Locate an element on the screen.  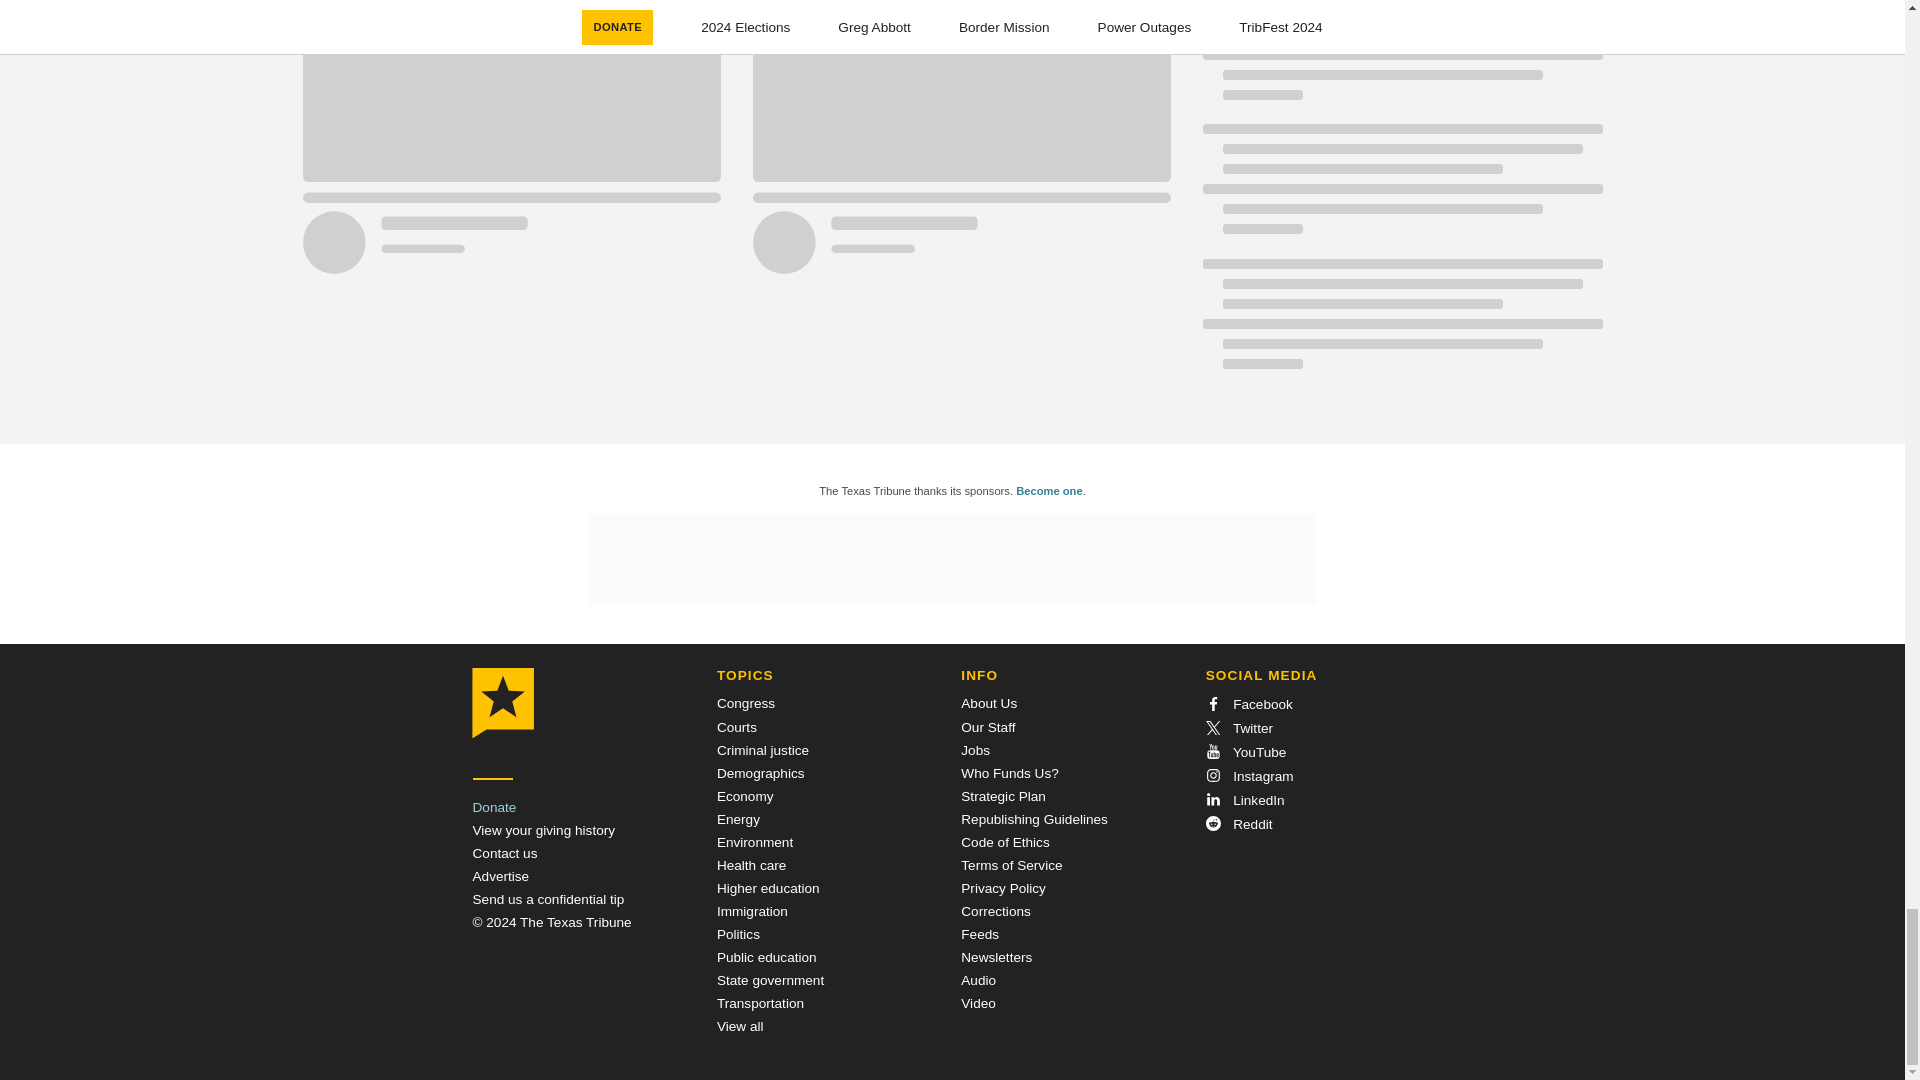
Contact us is located at coordinates (504, 852).